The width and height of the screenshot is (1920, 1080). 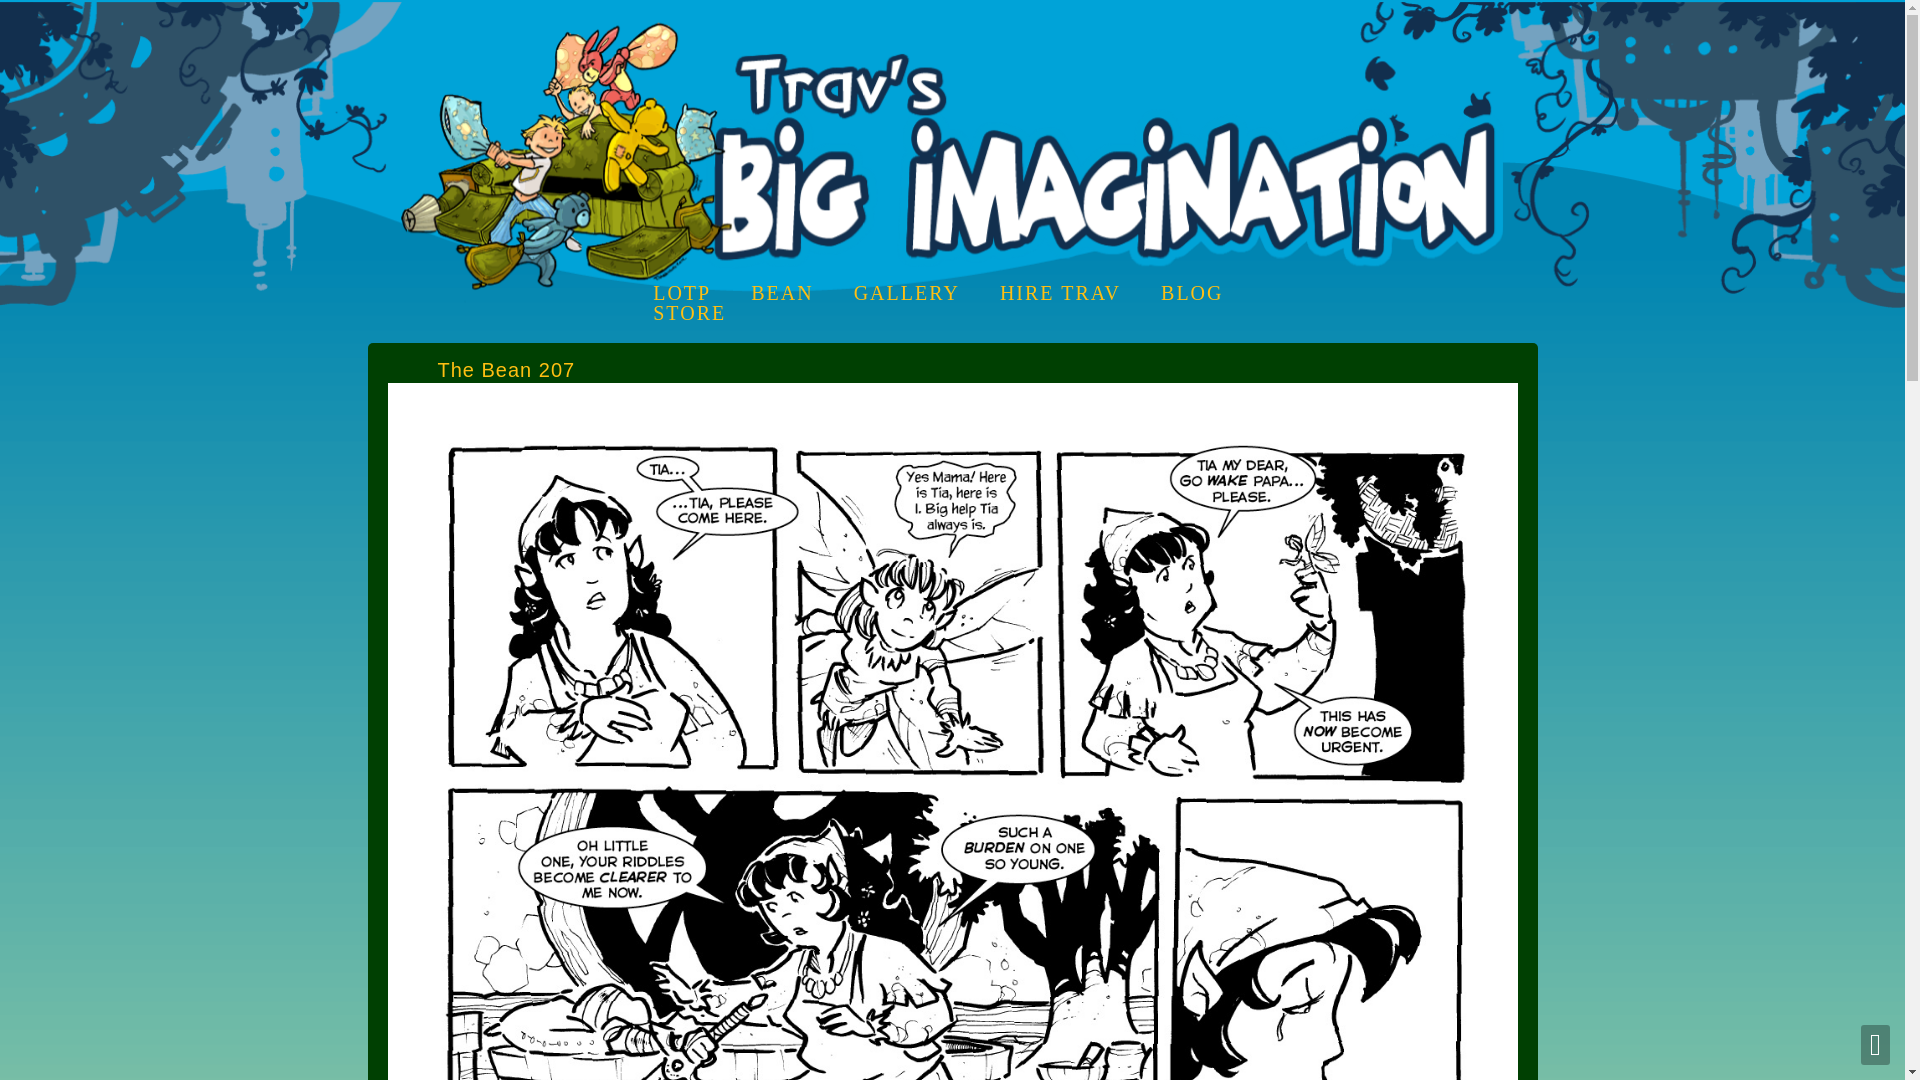 What do you see at coordinates (681, 292) in the screenshot?
I see `LOTP` at bounding box center [681, 292].